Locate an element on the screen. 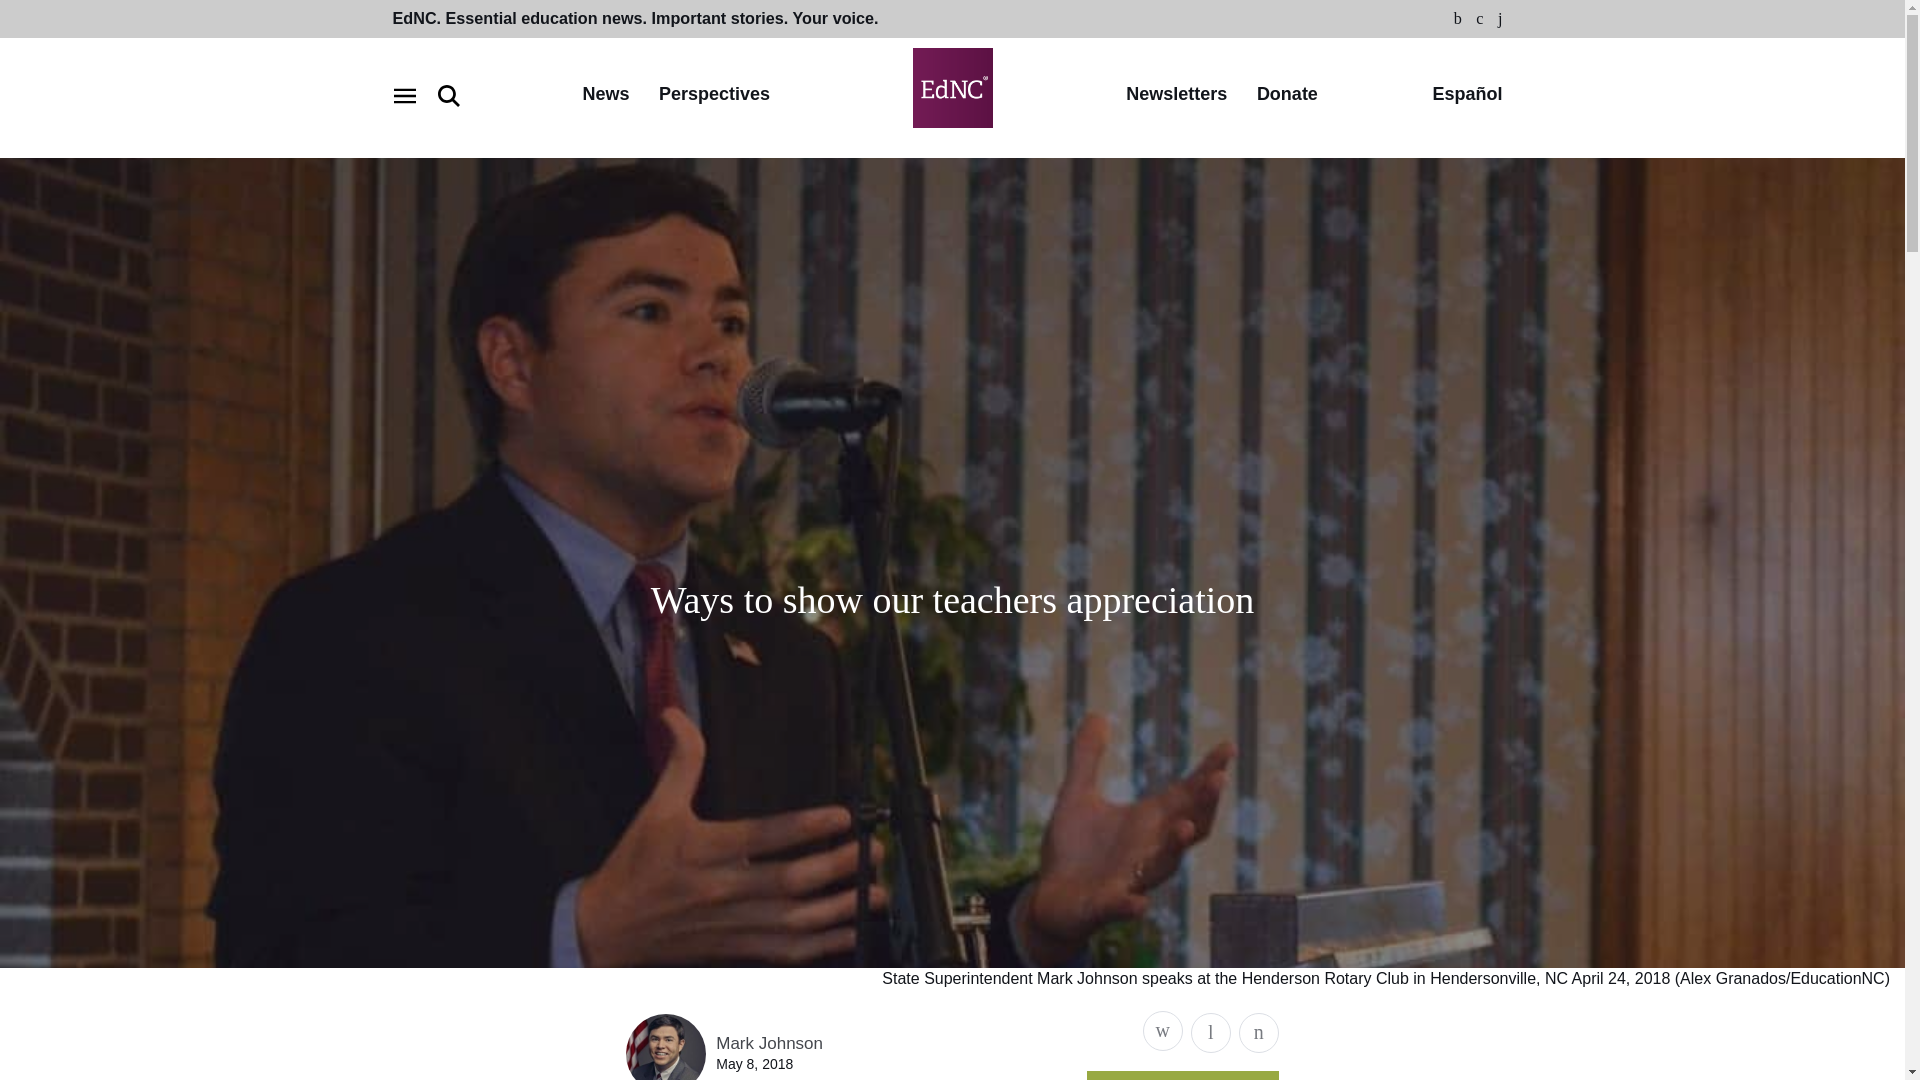 The width and height of the screenshot is (1920, 1080). Open navigation is located at coordinates (404, 96).